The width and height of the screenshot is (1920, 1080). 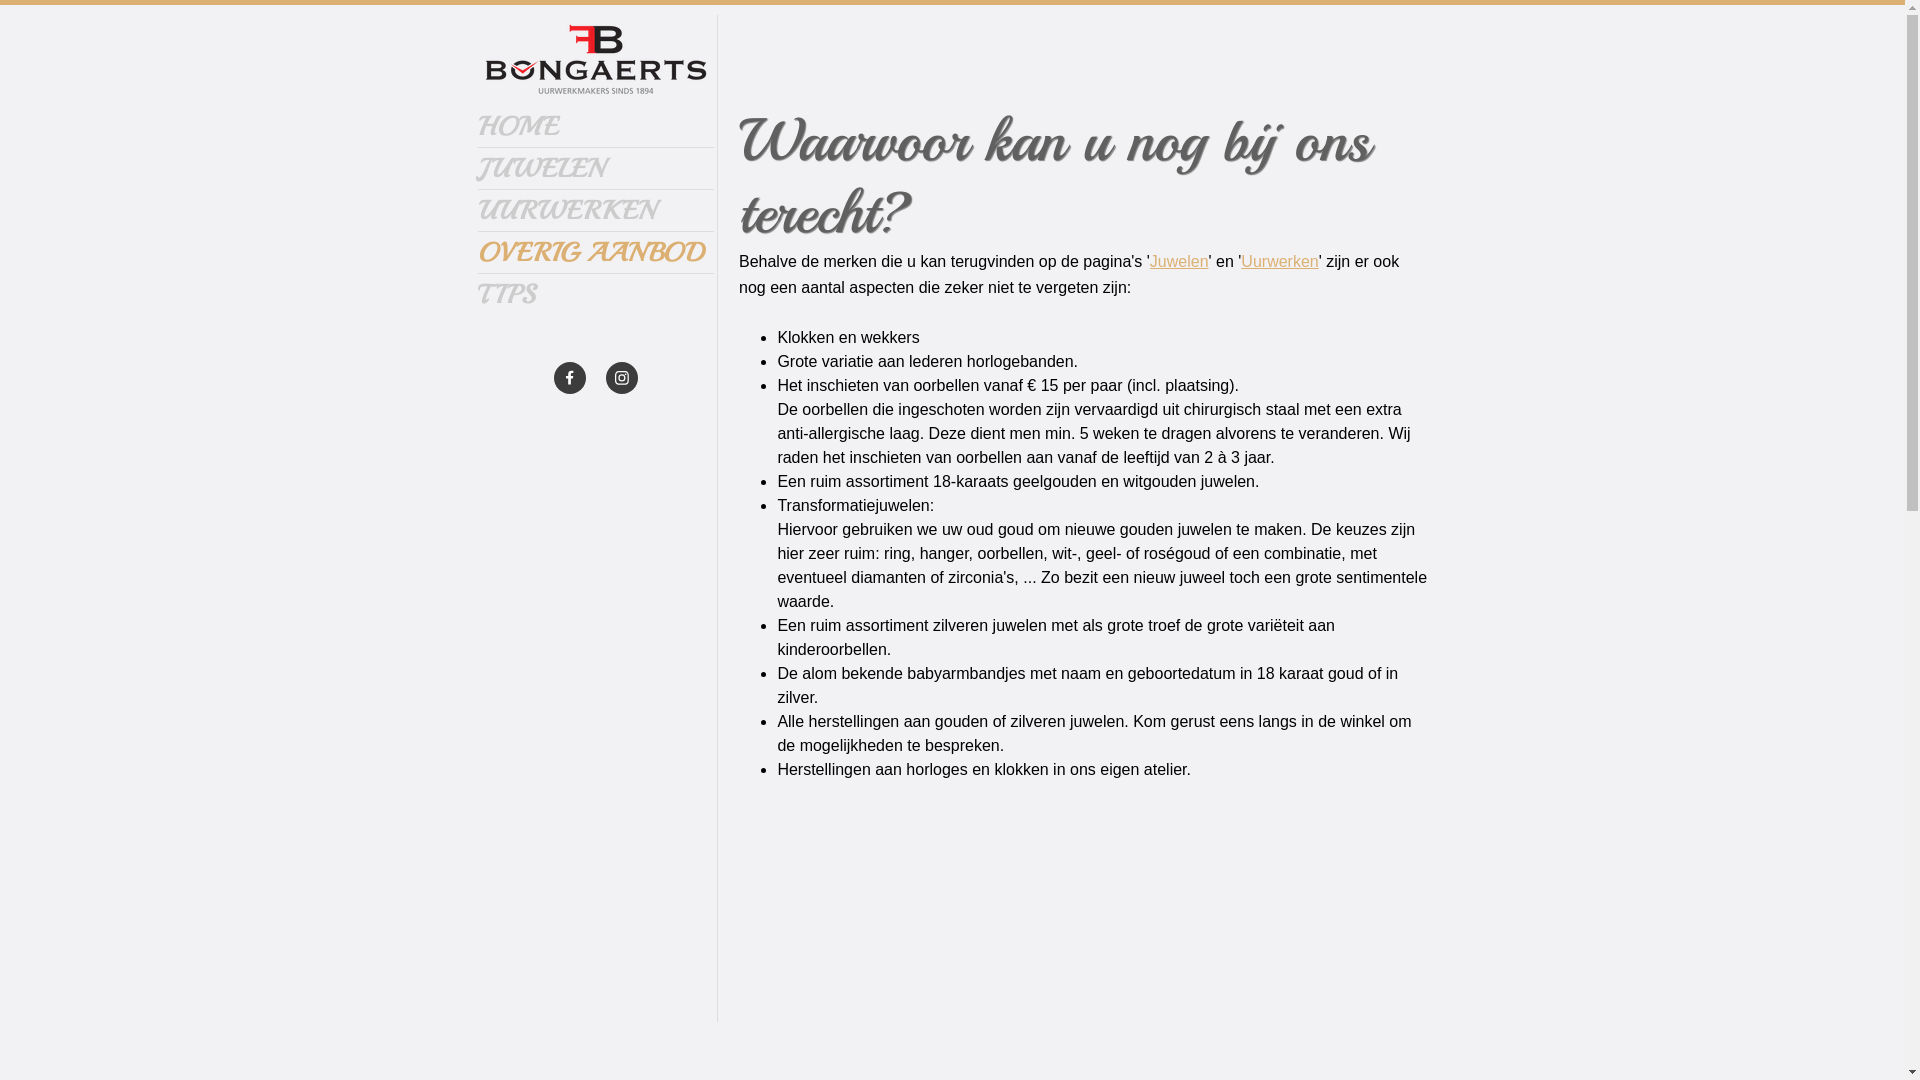 I want to click on JUWELEN, so click(x=596, y=168).